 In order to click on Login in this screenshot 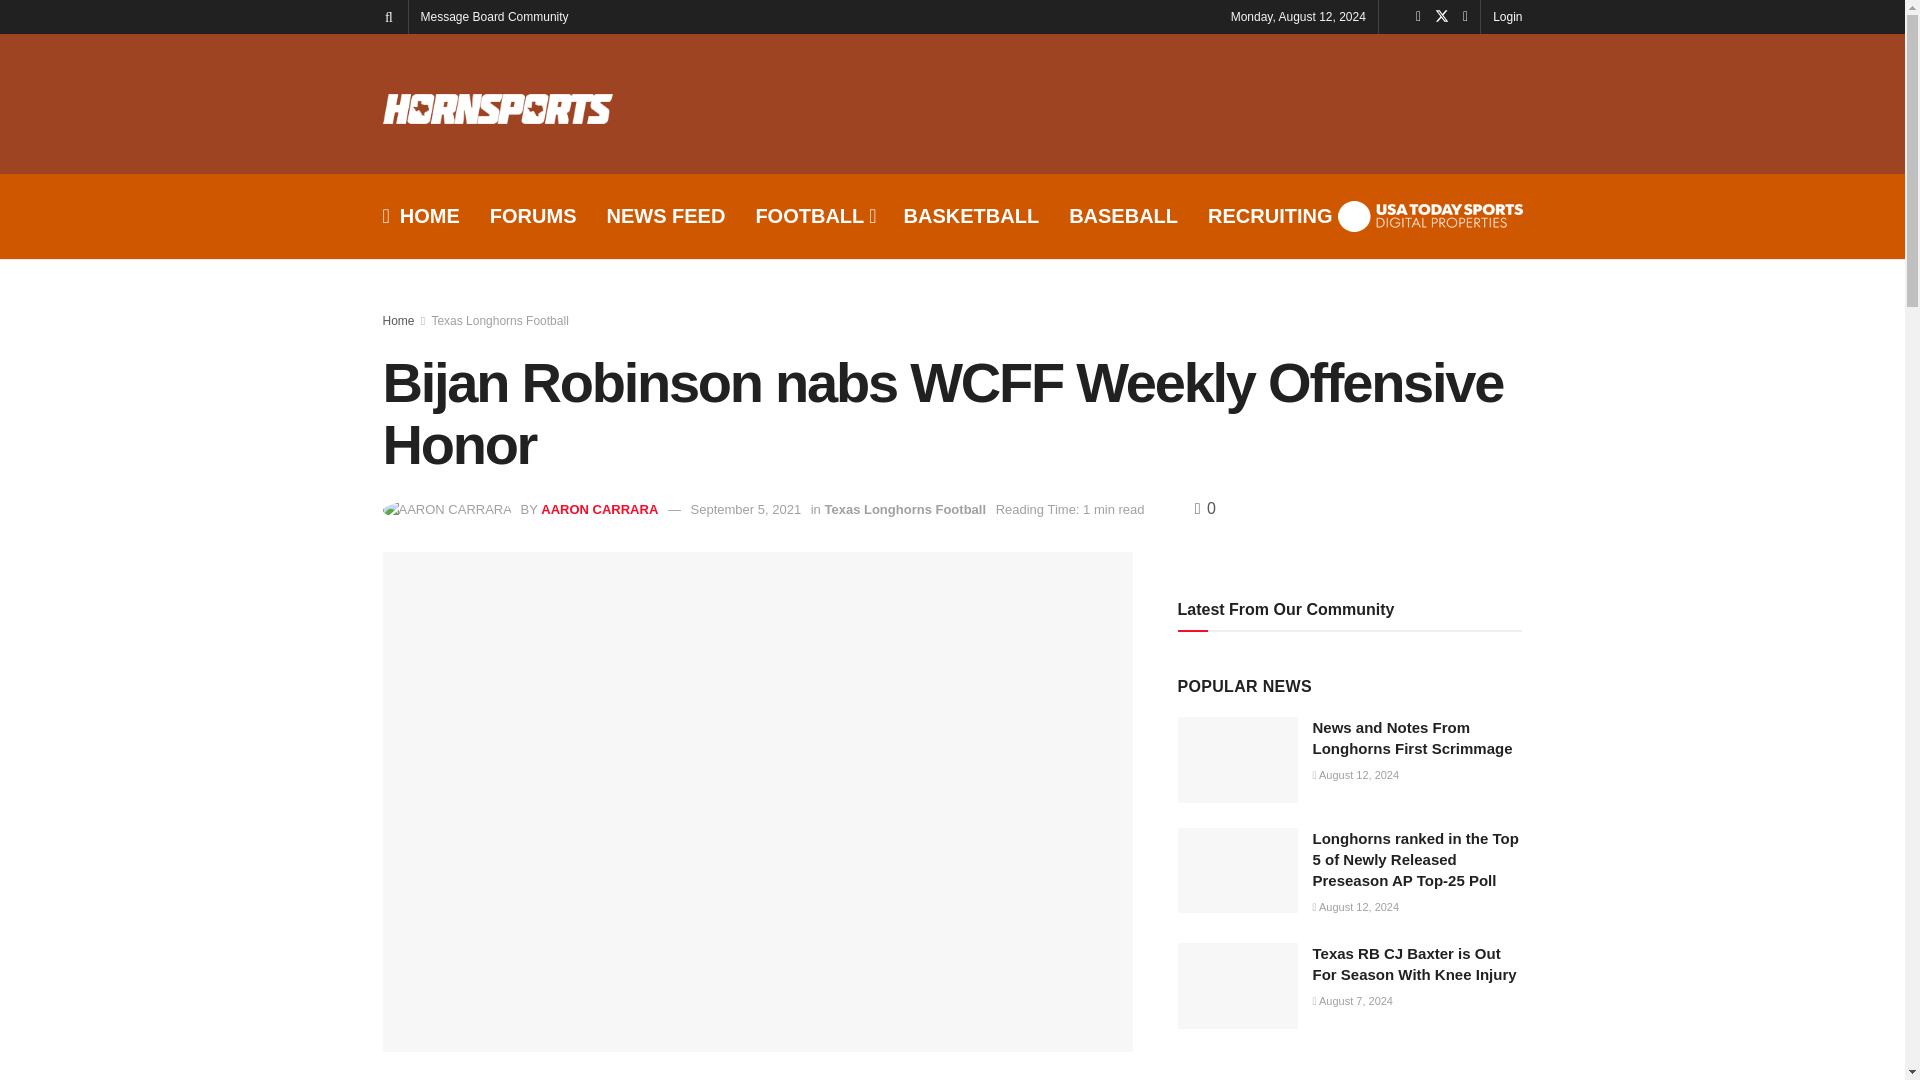, I will do `click(1508, 16)`.